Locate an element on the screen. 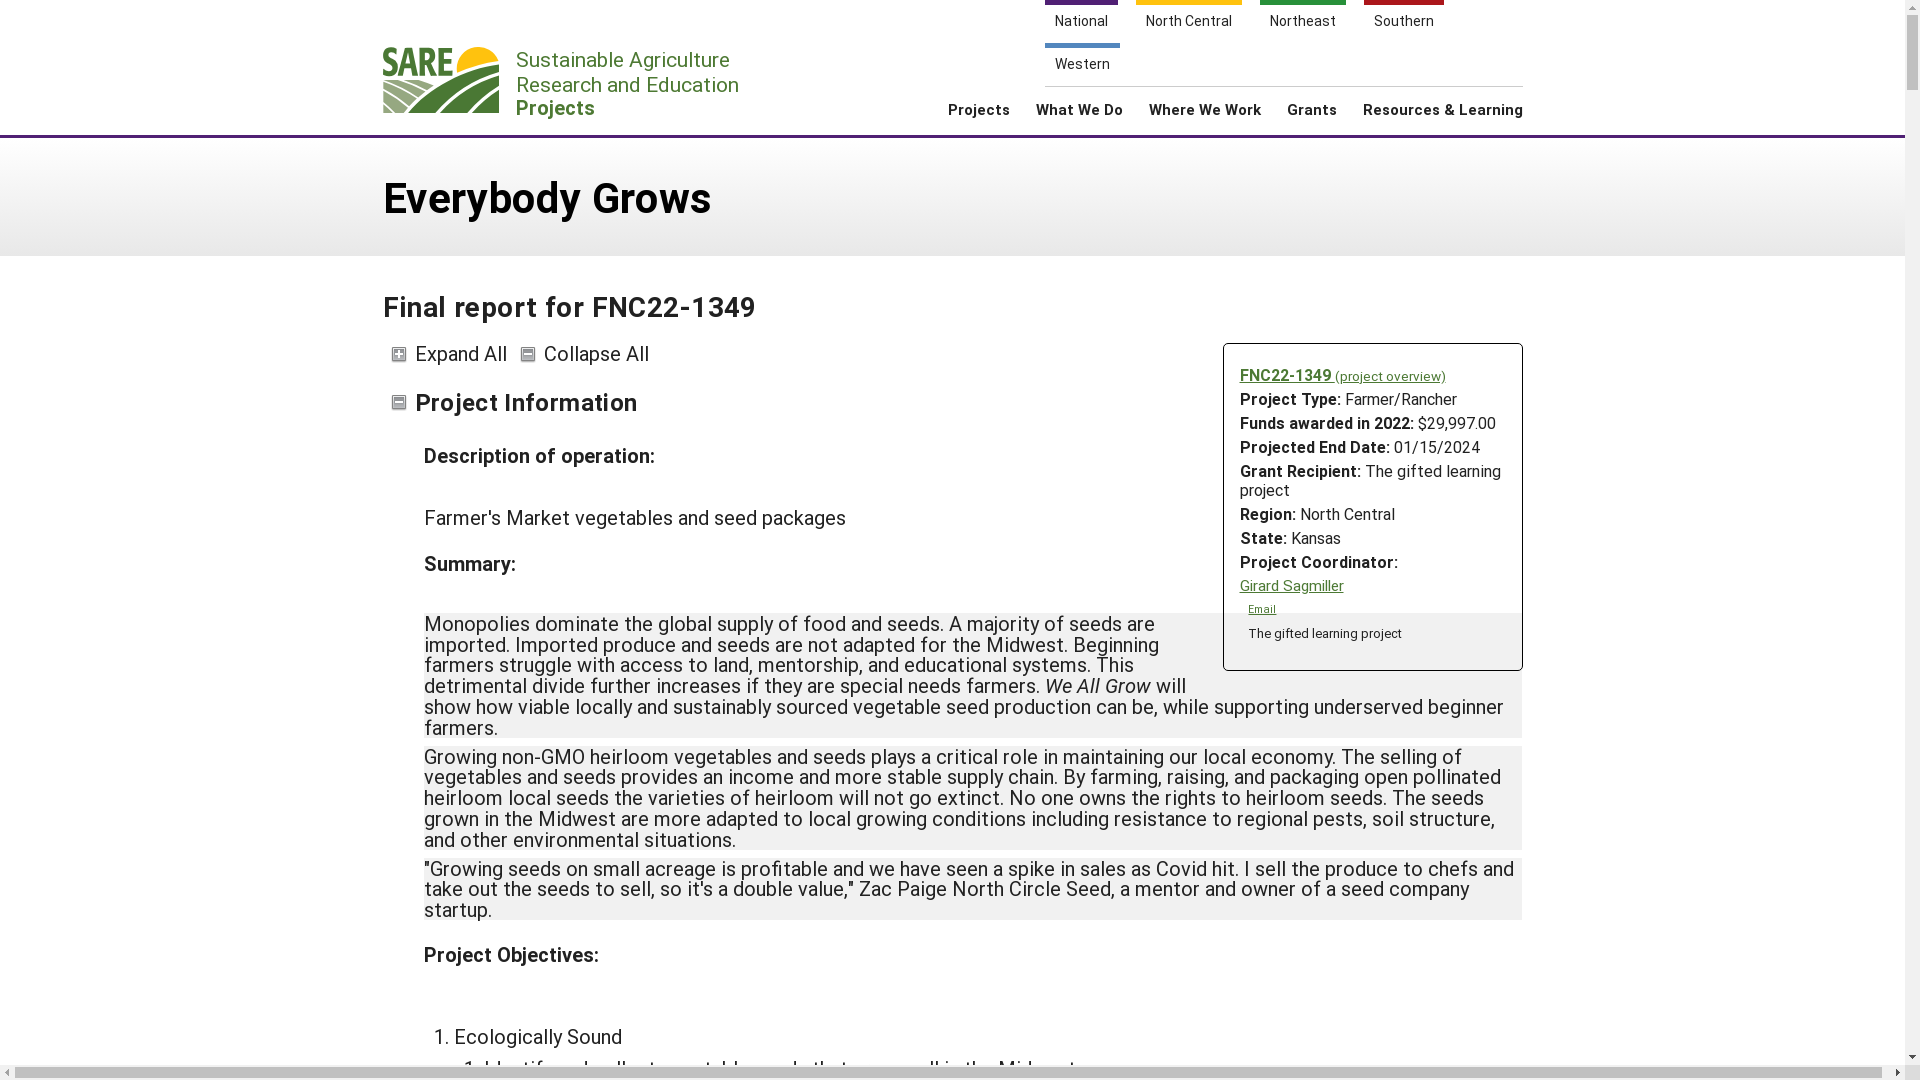 This screenshot has height=1080, width=1920. About SARE is located at coordinates (1403, 22).